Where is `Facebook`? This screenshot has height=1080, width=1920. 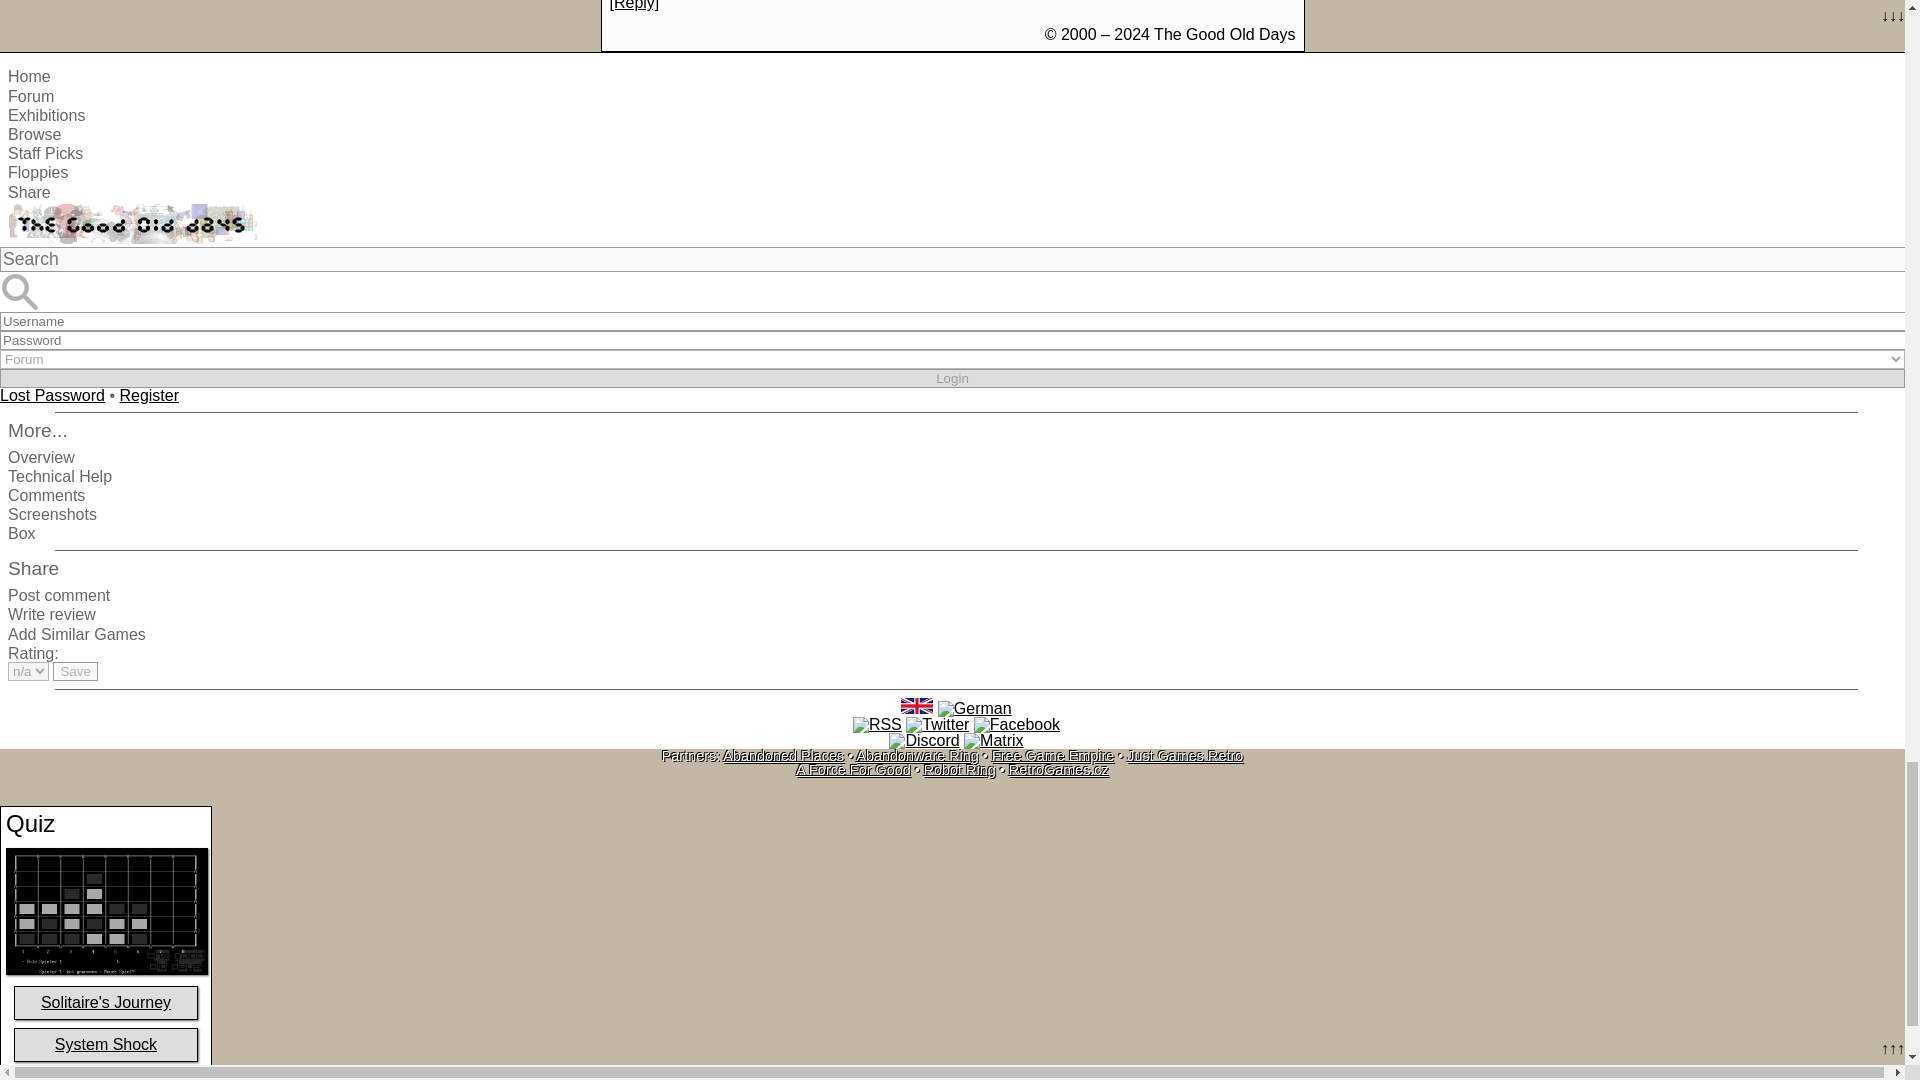
Facebook is located at coordinates (1016, 725).